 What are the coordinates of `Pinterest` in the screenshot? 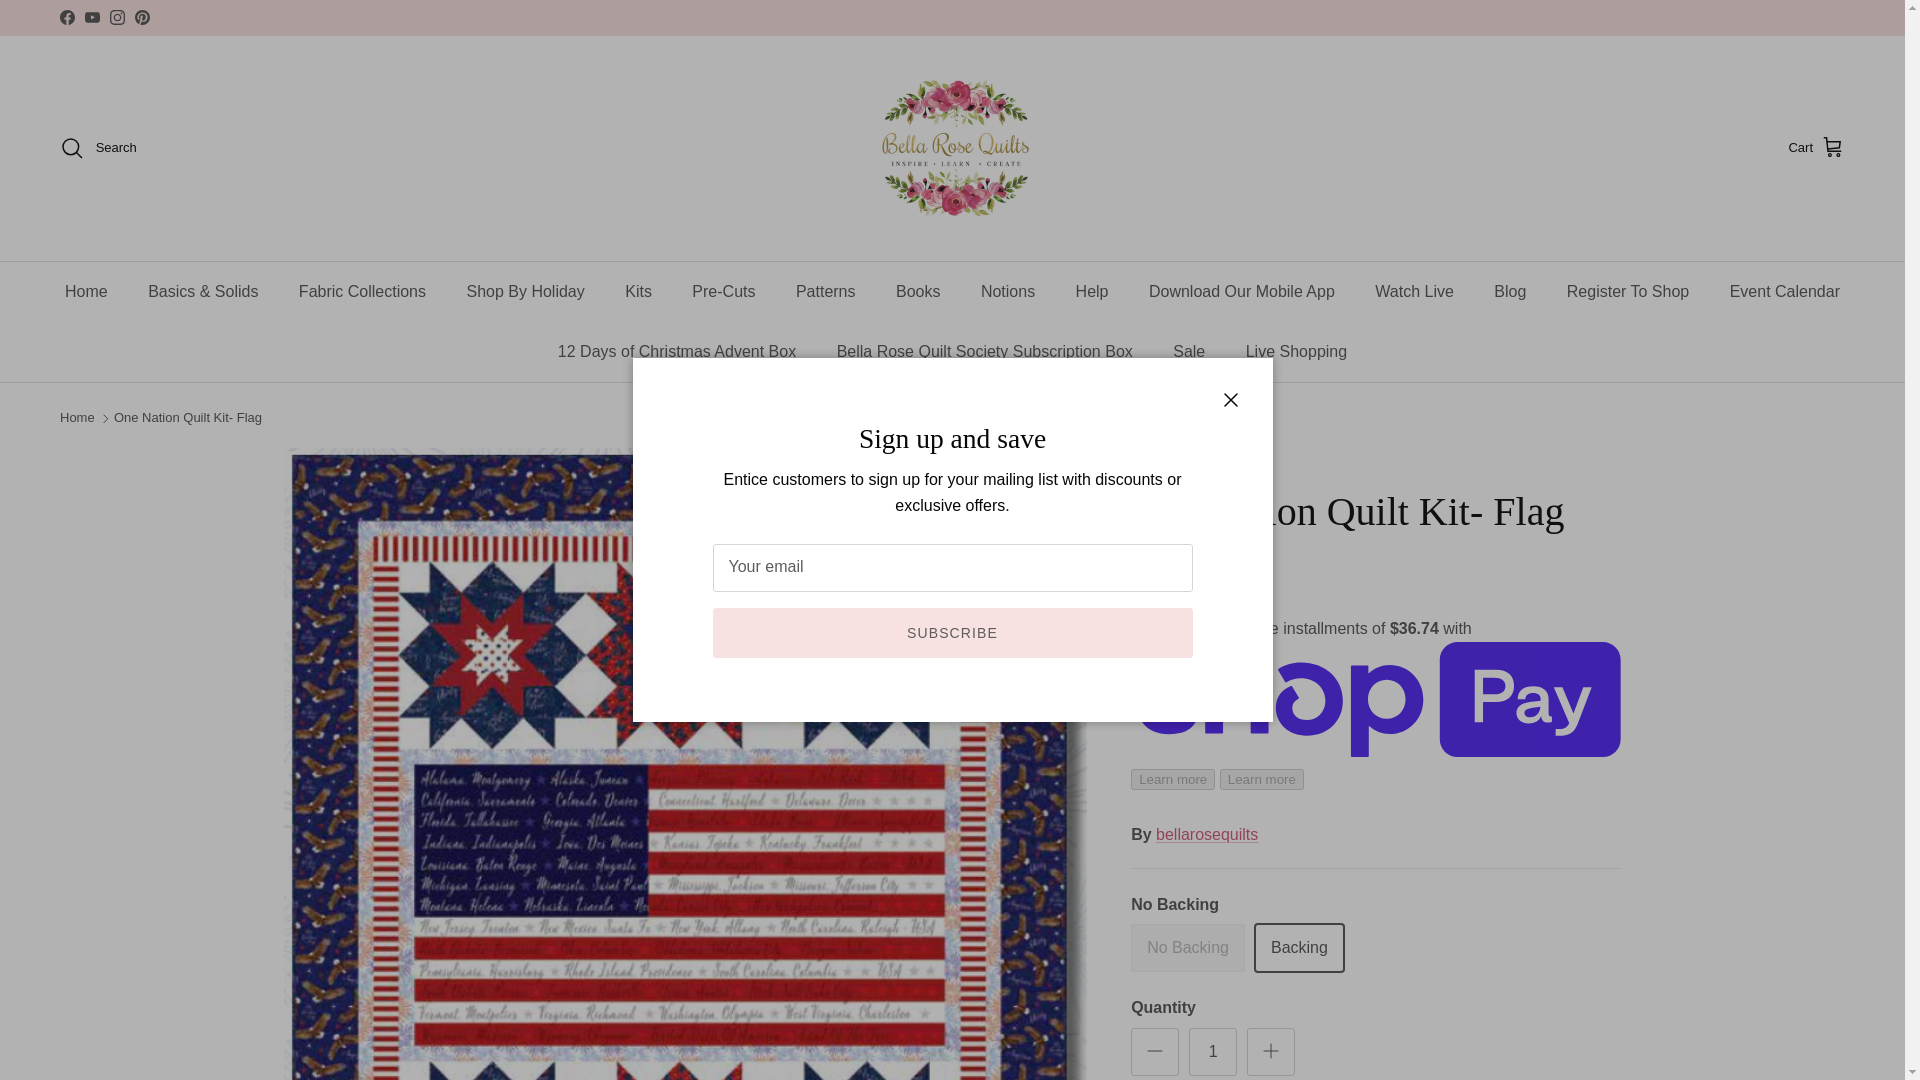 It's located at (142, 16).